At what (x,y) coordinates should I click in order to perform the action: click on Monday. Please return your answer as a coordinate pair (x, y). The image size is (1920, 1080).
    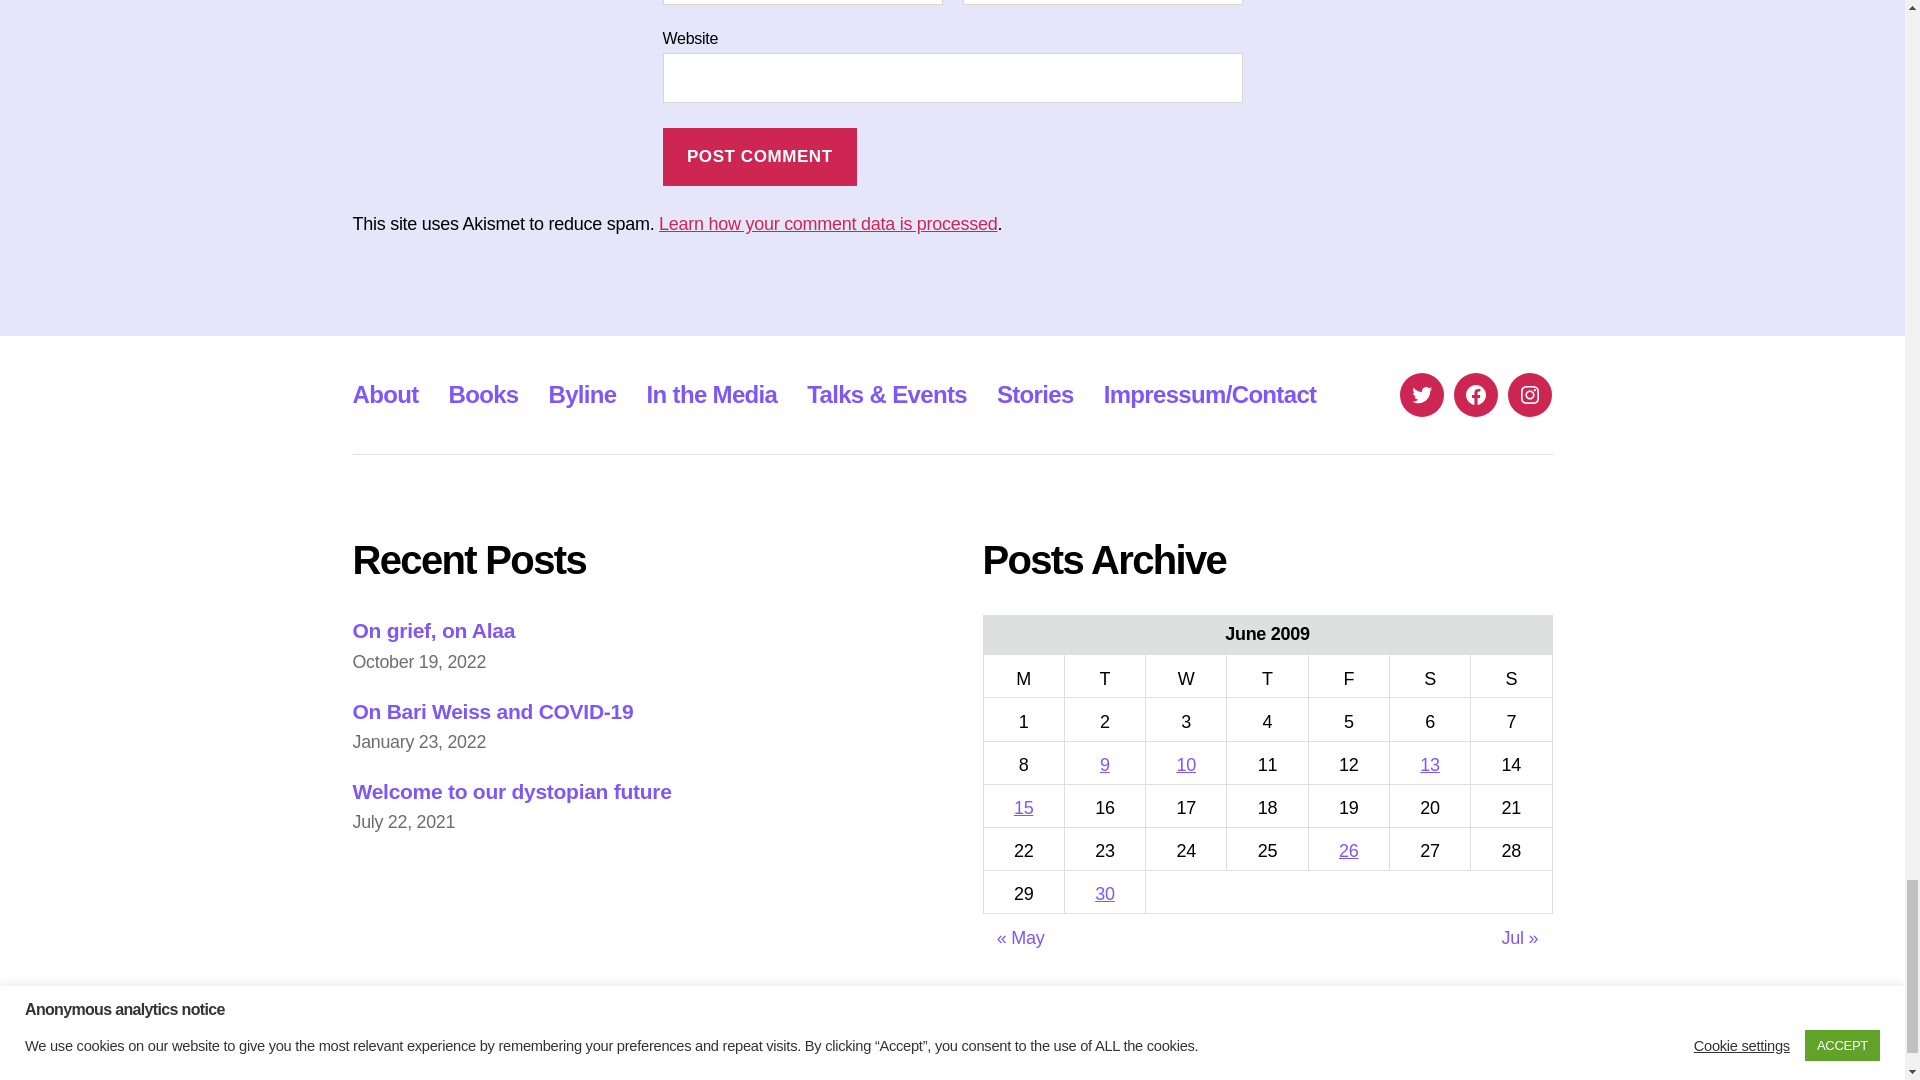
    Looking at the image, I should click on (1023, 676).